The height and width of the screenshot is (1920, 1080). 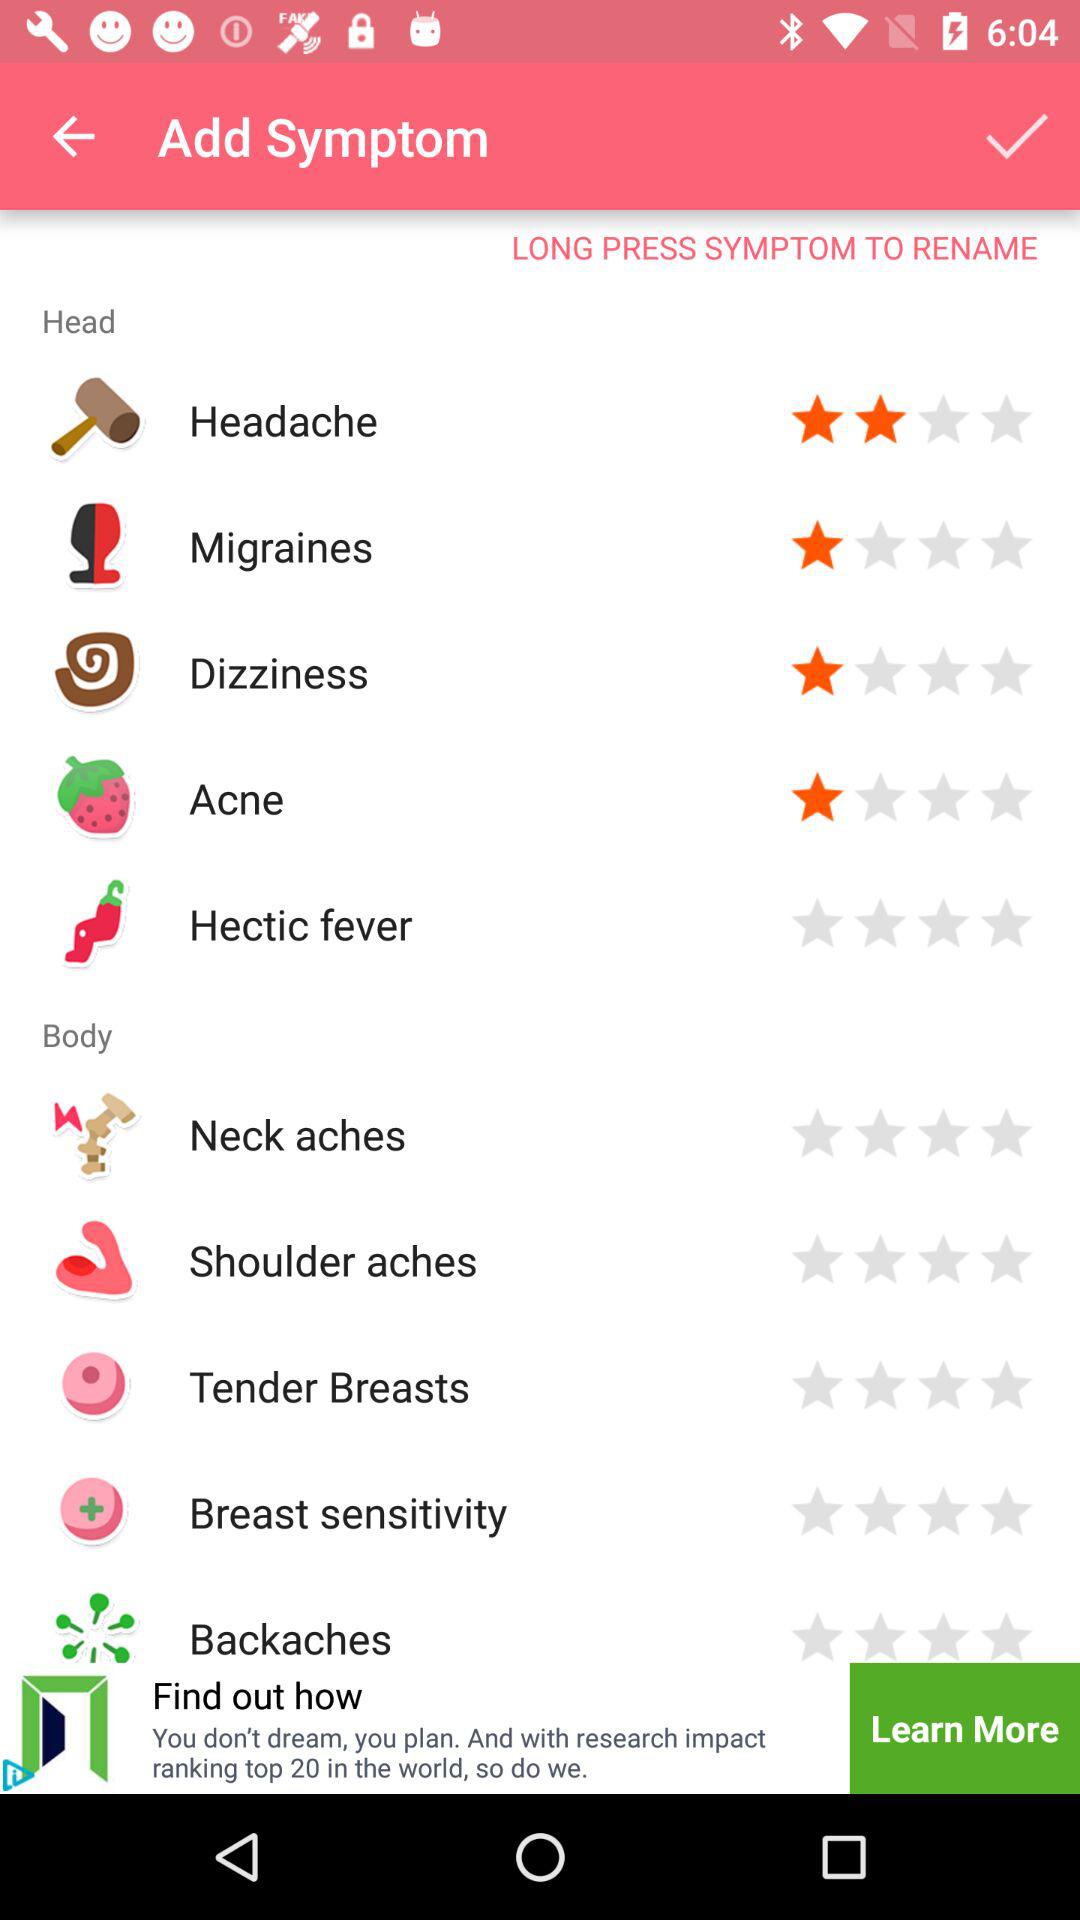 What do you see at coordinates (944, 1134) in the screenshot?
I see `rate 3` at bounding box center [944, 1134].